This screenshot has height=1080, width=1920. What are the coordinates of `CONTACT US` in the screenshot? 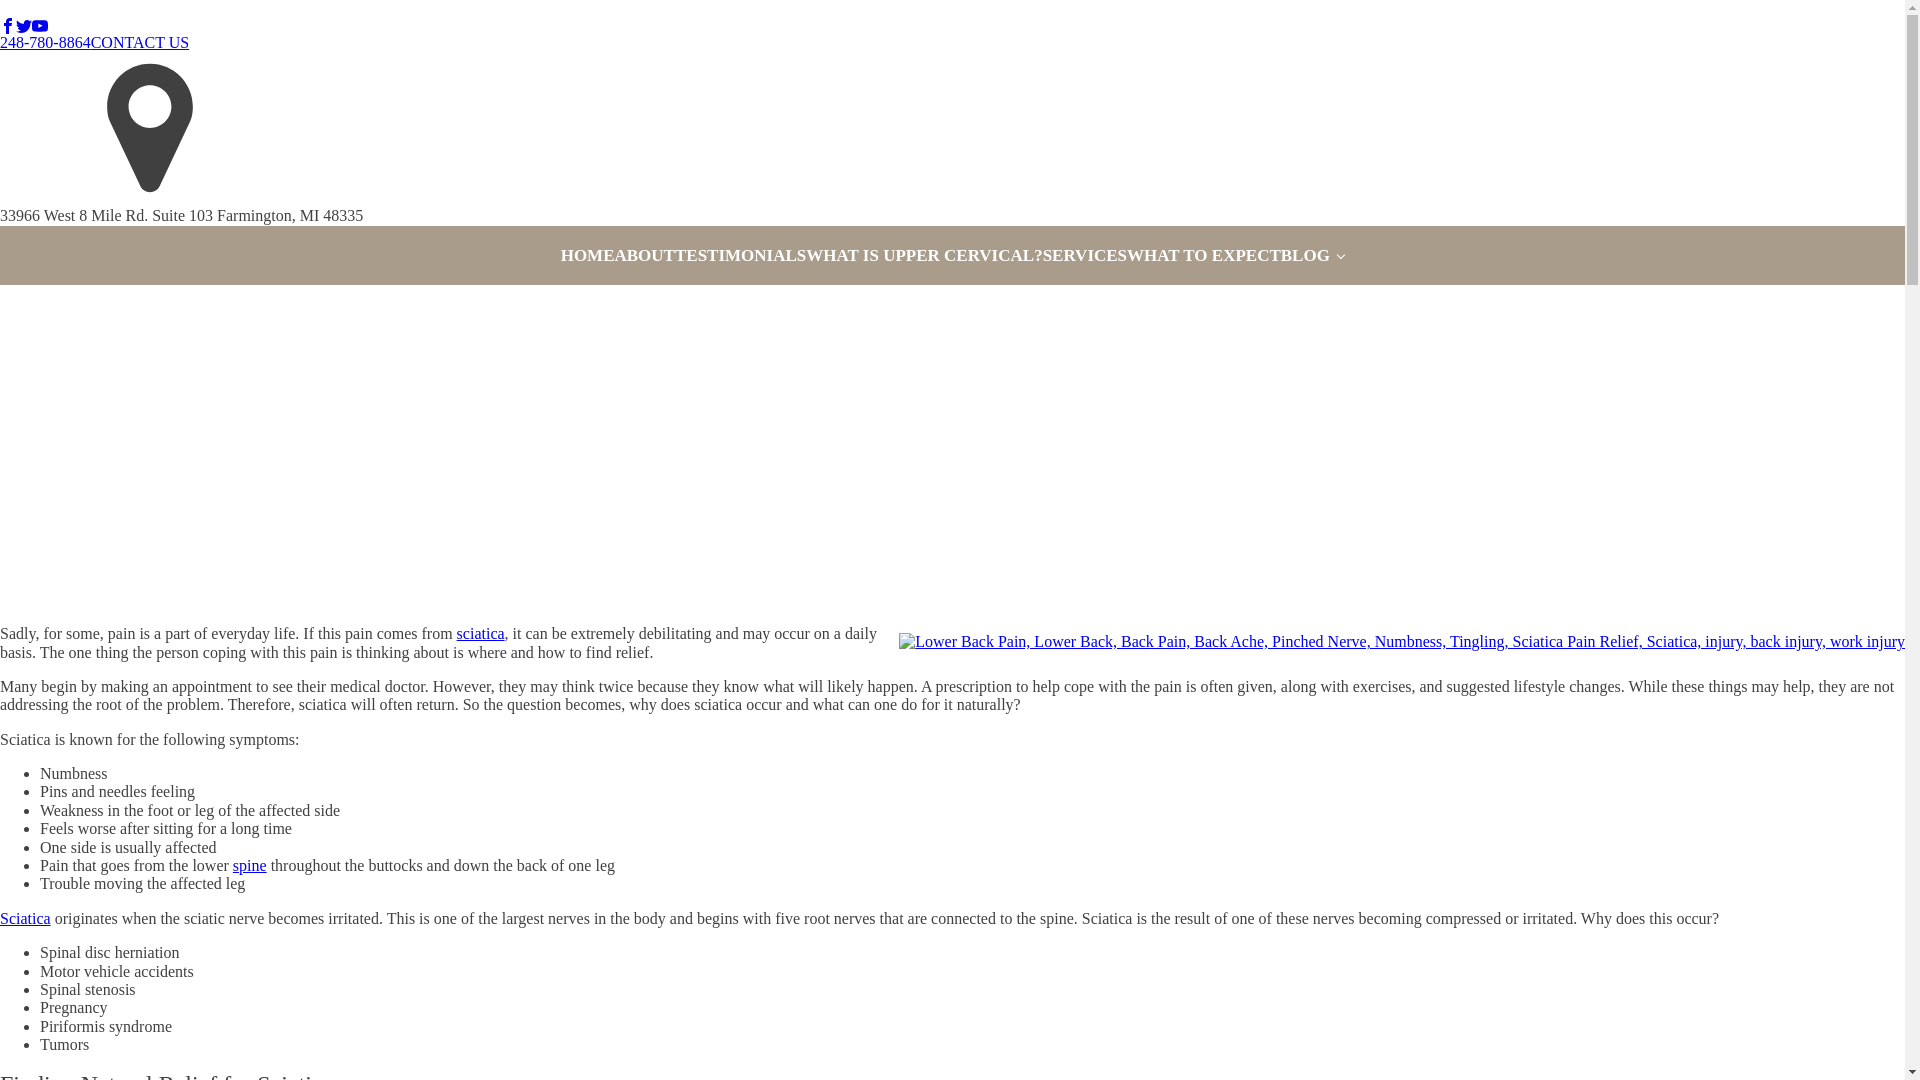 It's located at (139, 42).